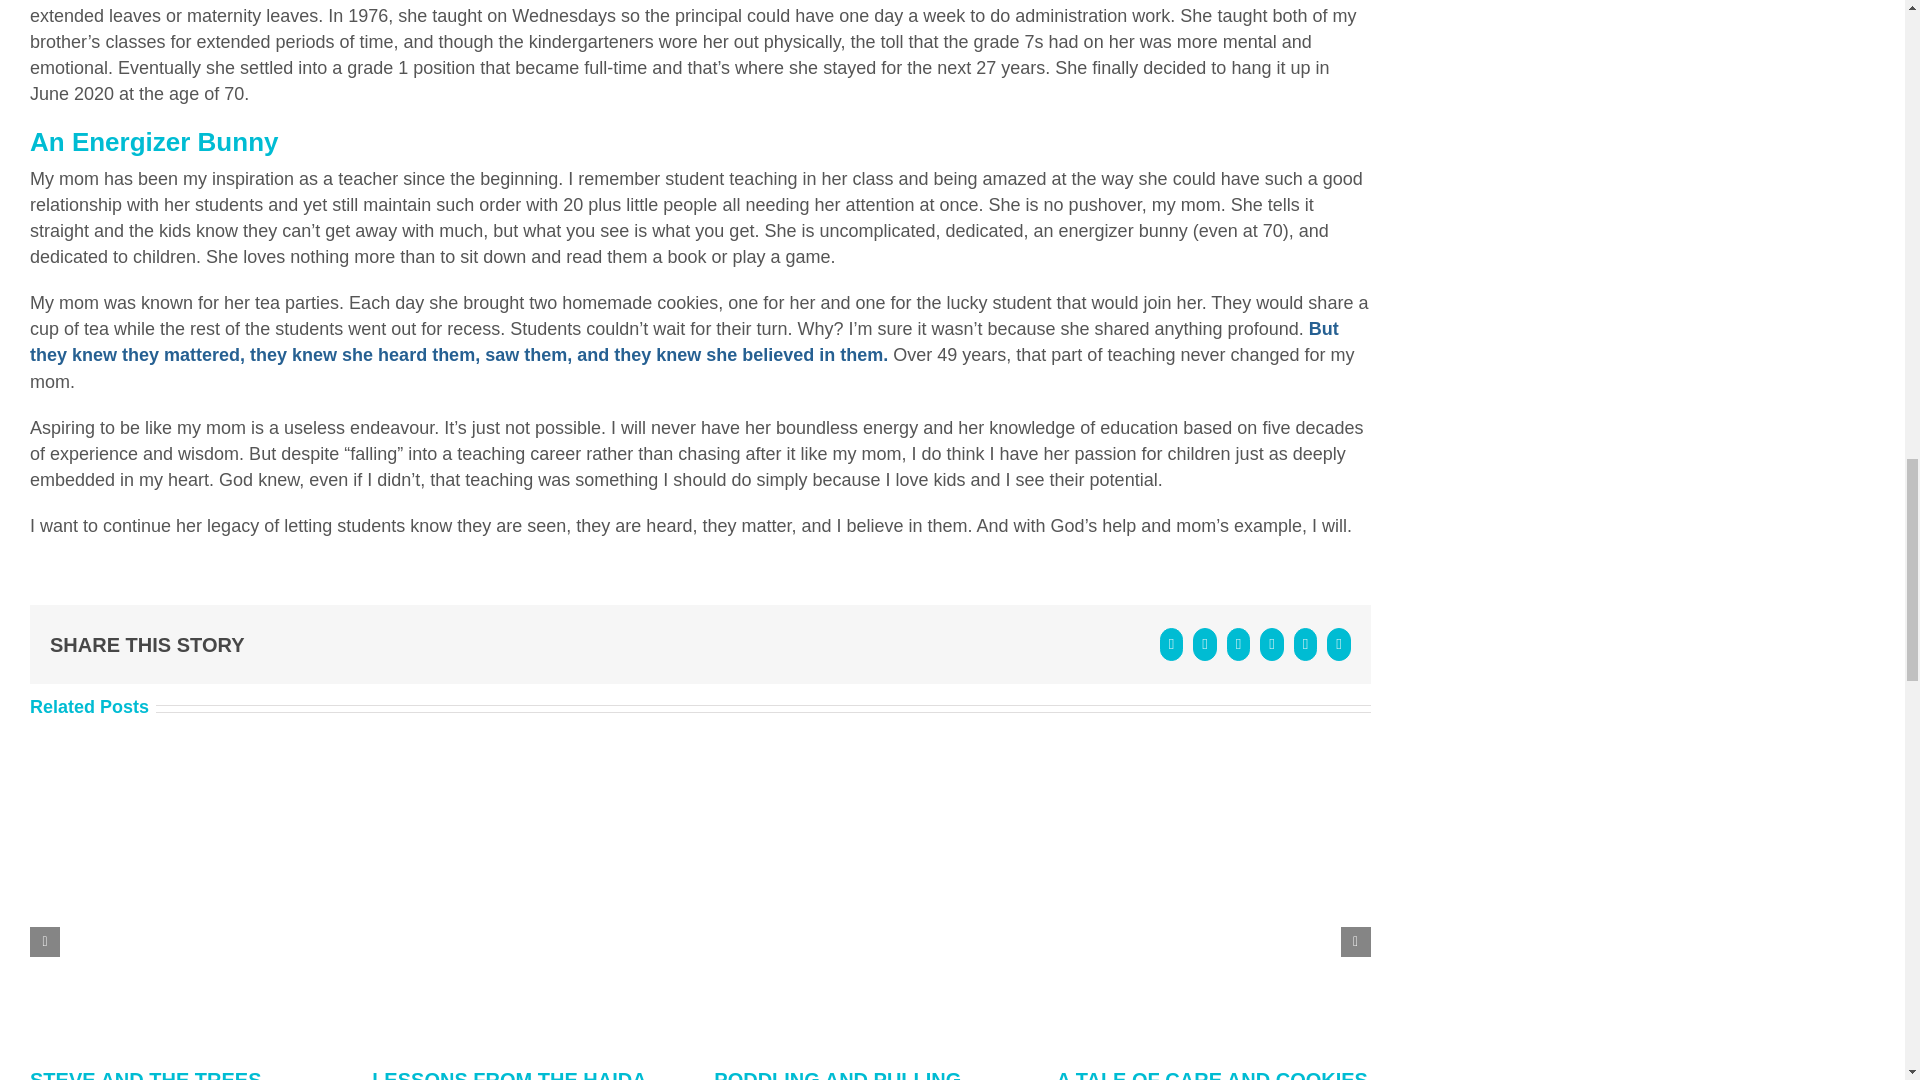 This screenshot has width=1920, height=1080. What do you see at coordinates (838, 1074) in the screenshot?
I see `PODDLING AND PULLING WEEDS` at bounding box center [838, 1074].